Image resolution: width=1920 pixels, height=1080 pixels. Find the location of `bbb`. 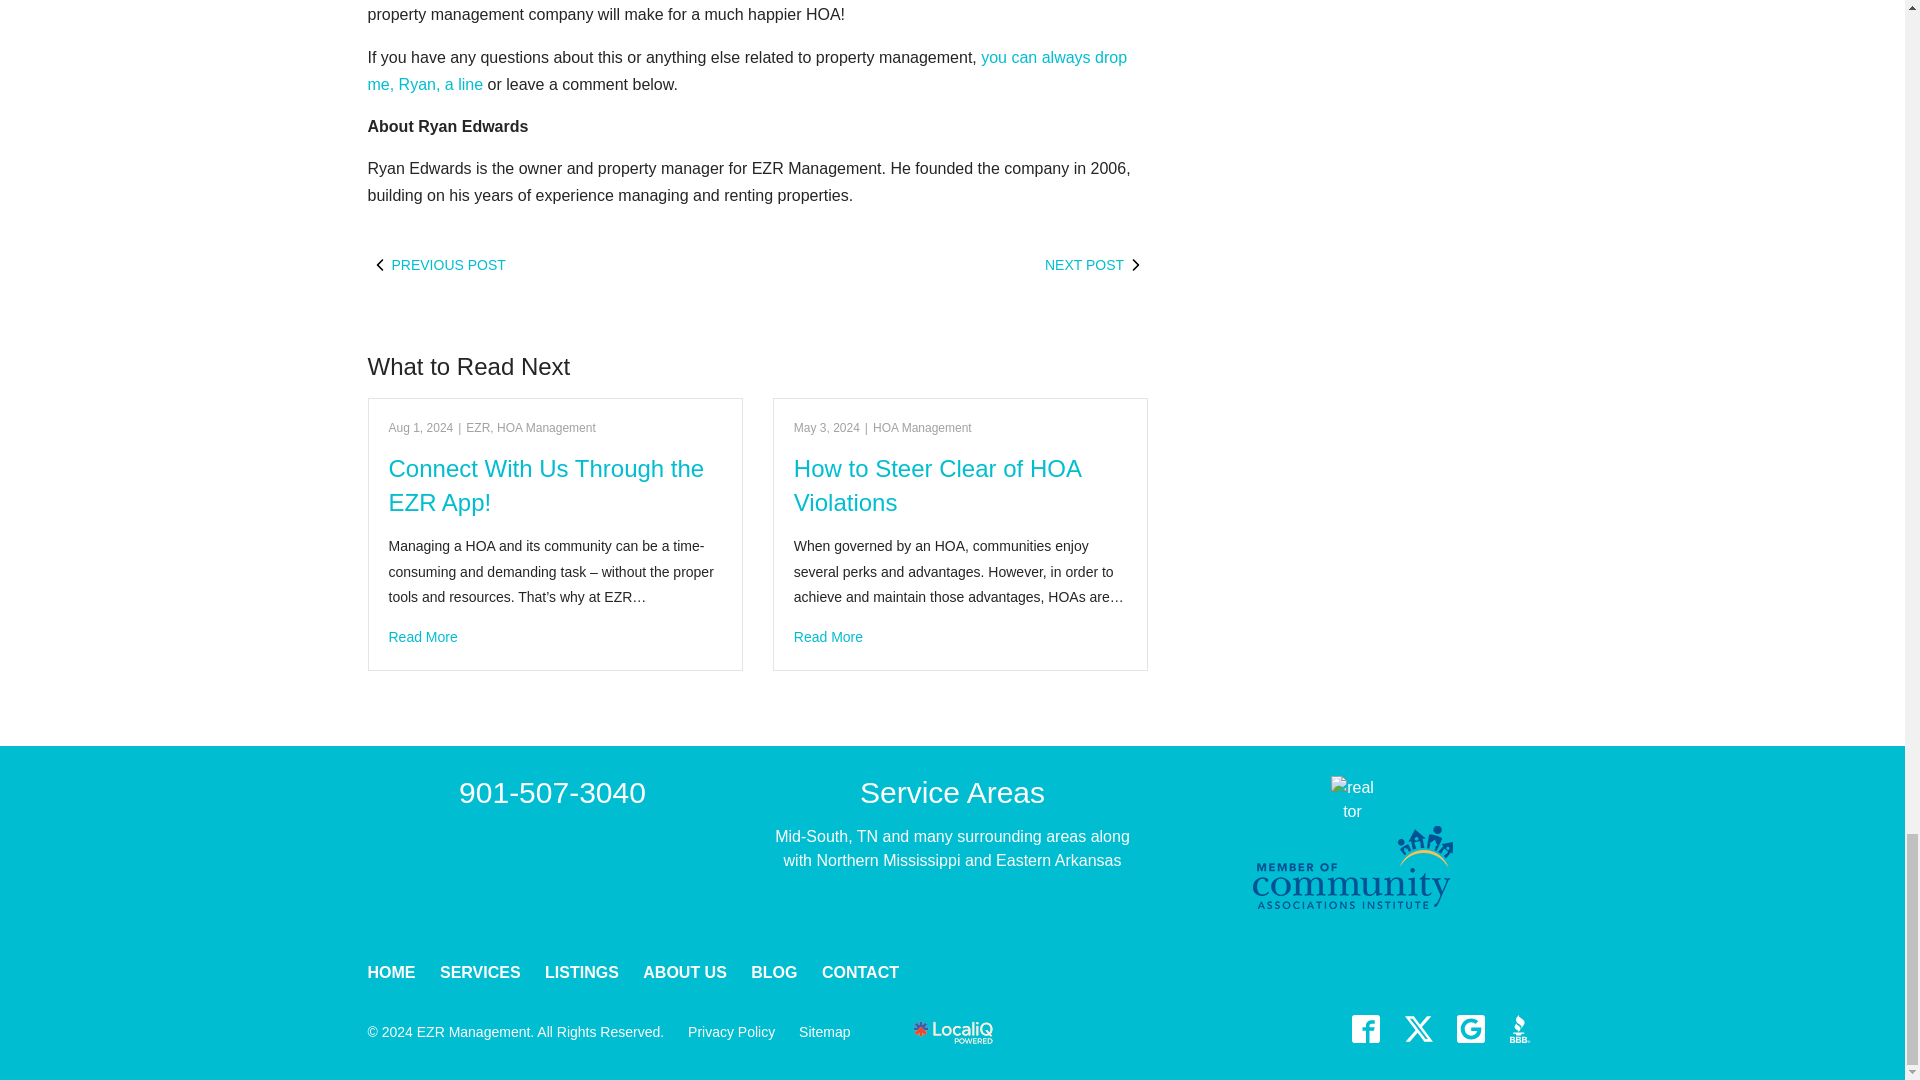

bbb is located at coordinates (1523, 1029).